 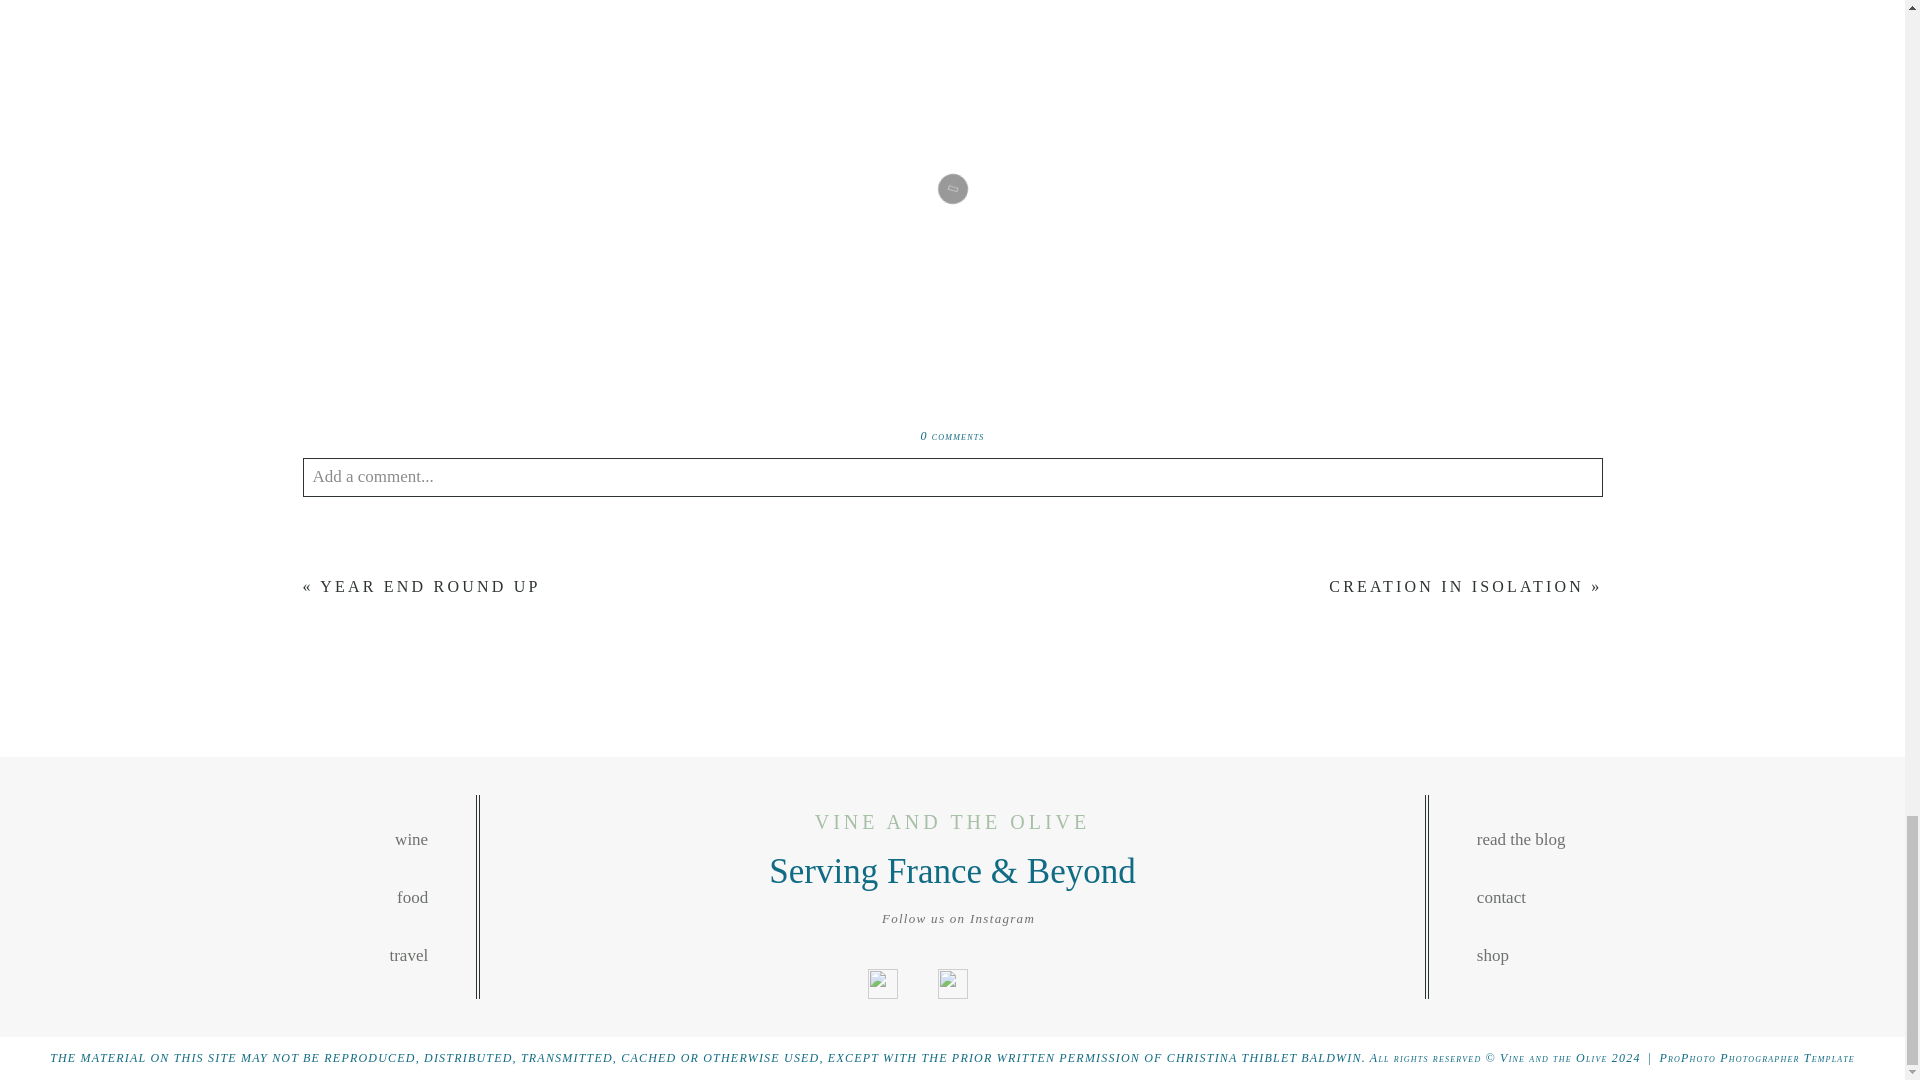 What do you see at coordinates (952, 822) in the screenshot?
I see `VINE AND THE OLIVE` at bounding box center [952, 822].